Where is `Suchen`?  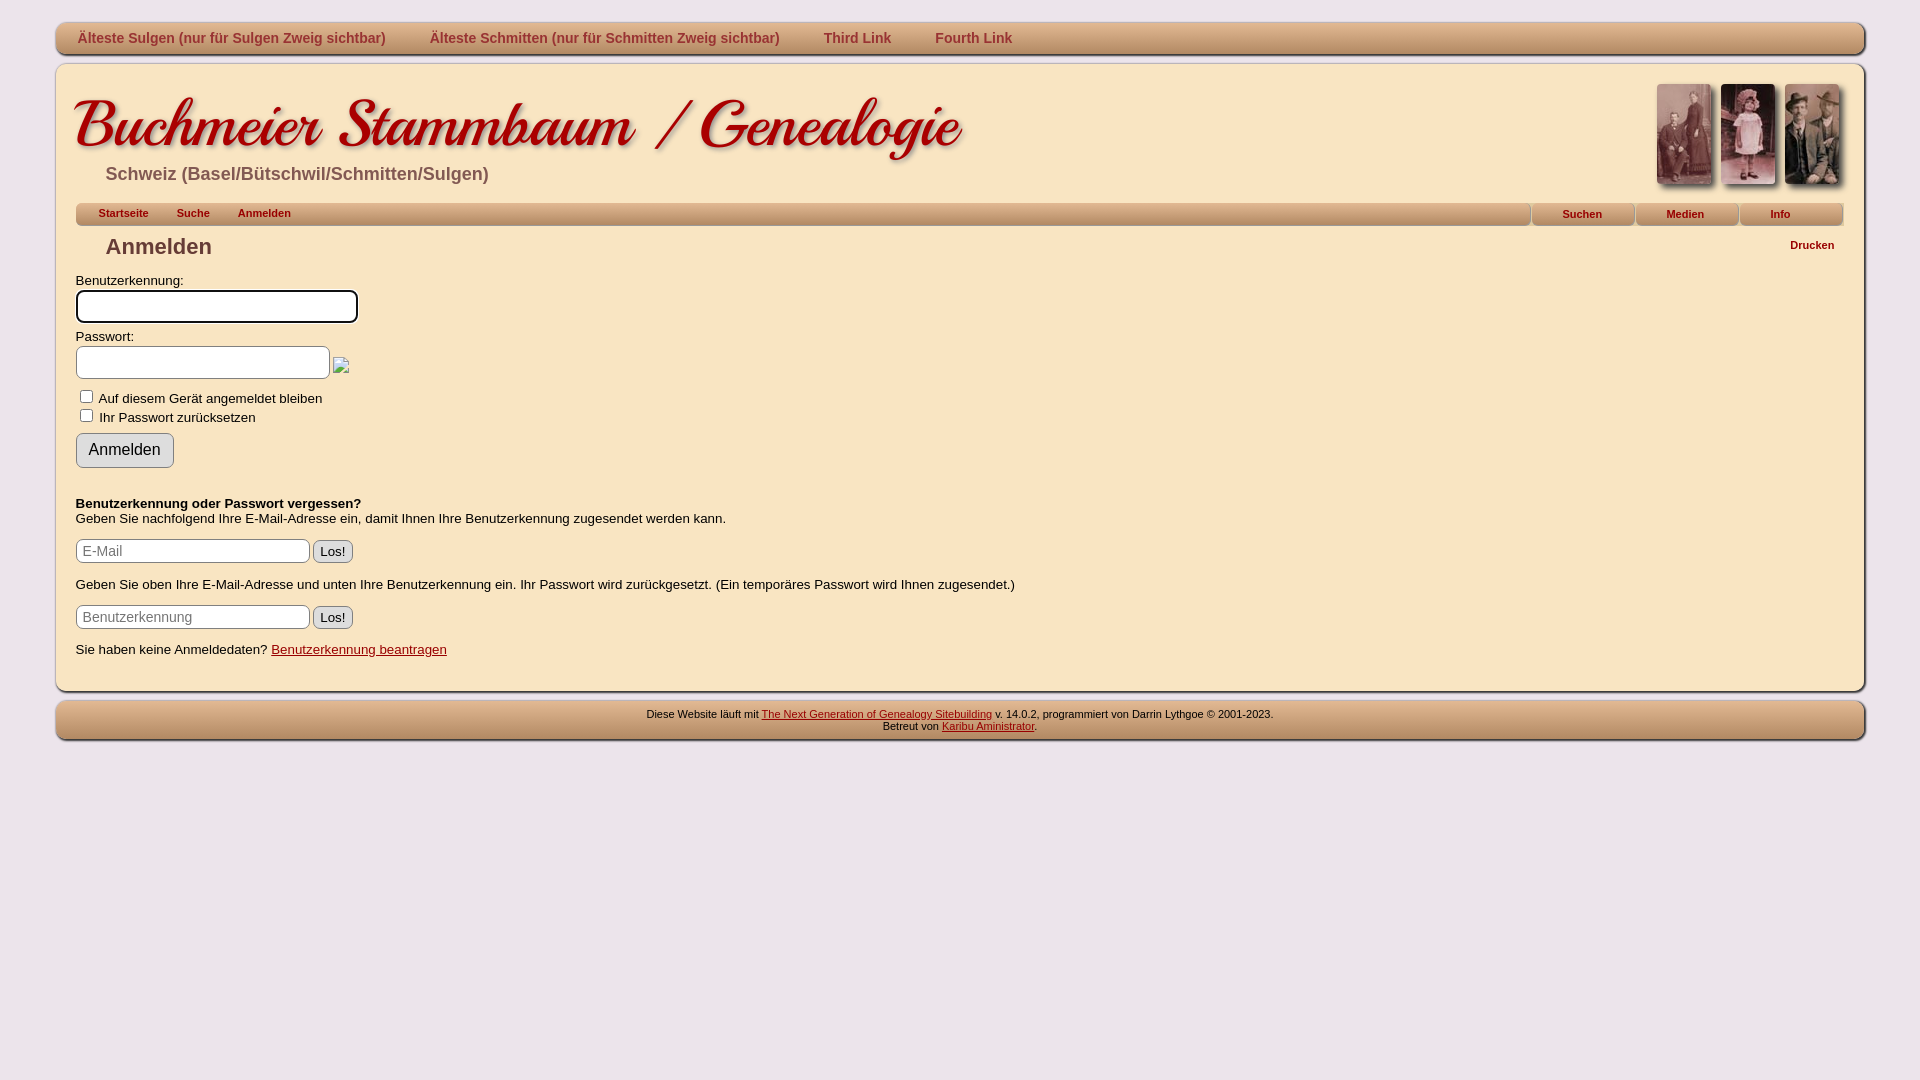
Suchen is located at coordinates (1584, 214).